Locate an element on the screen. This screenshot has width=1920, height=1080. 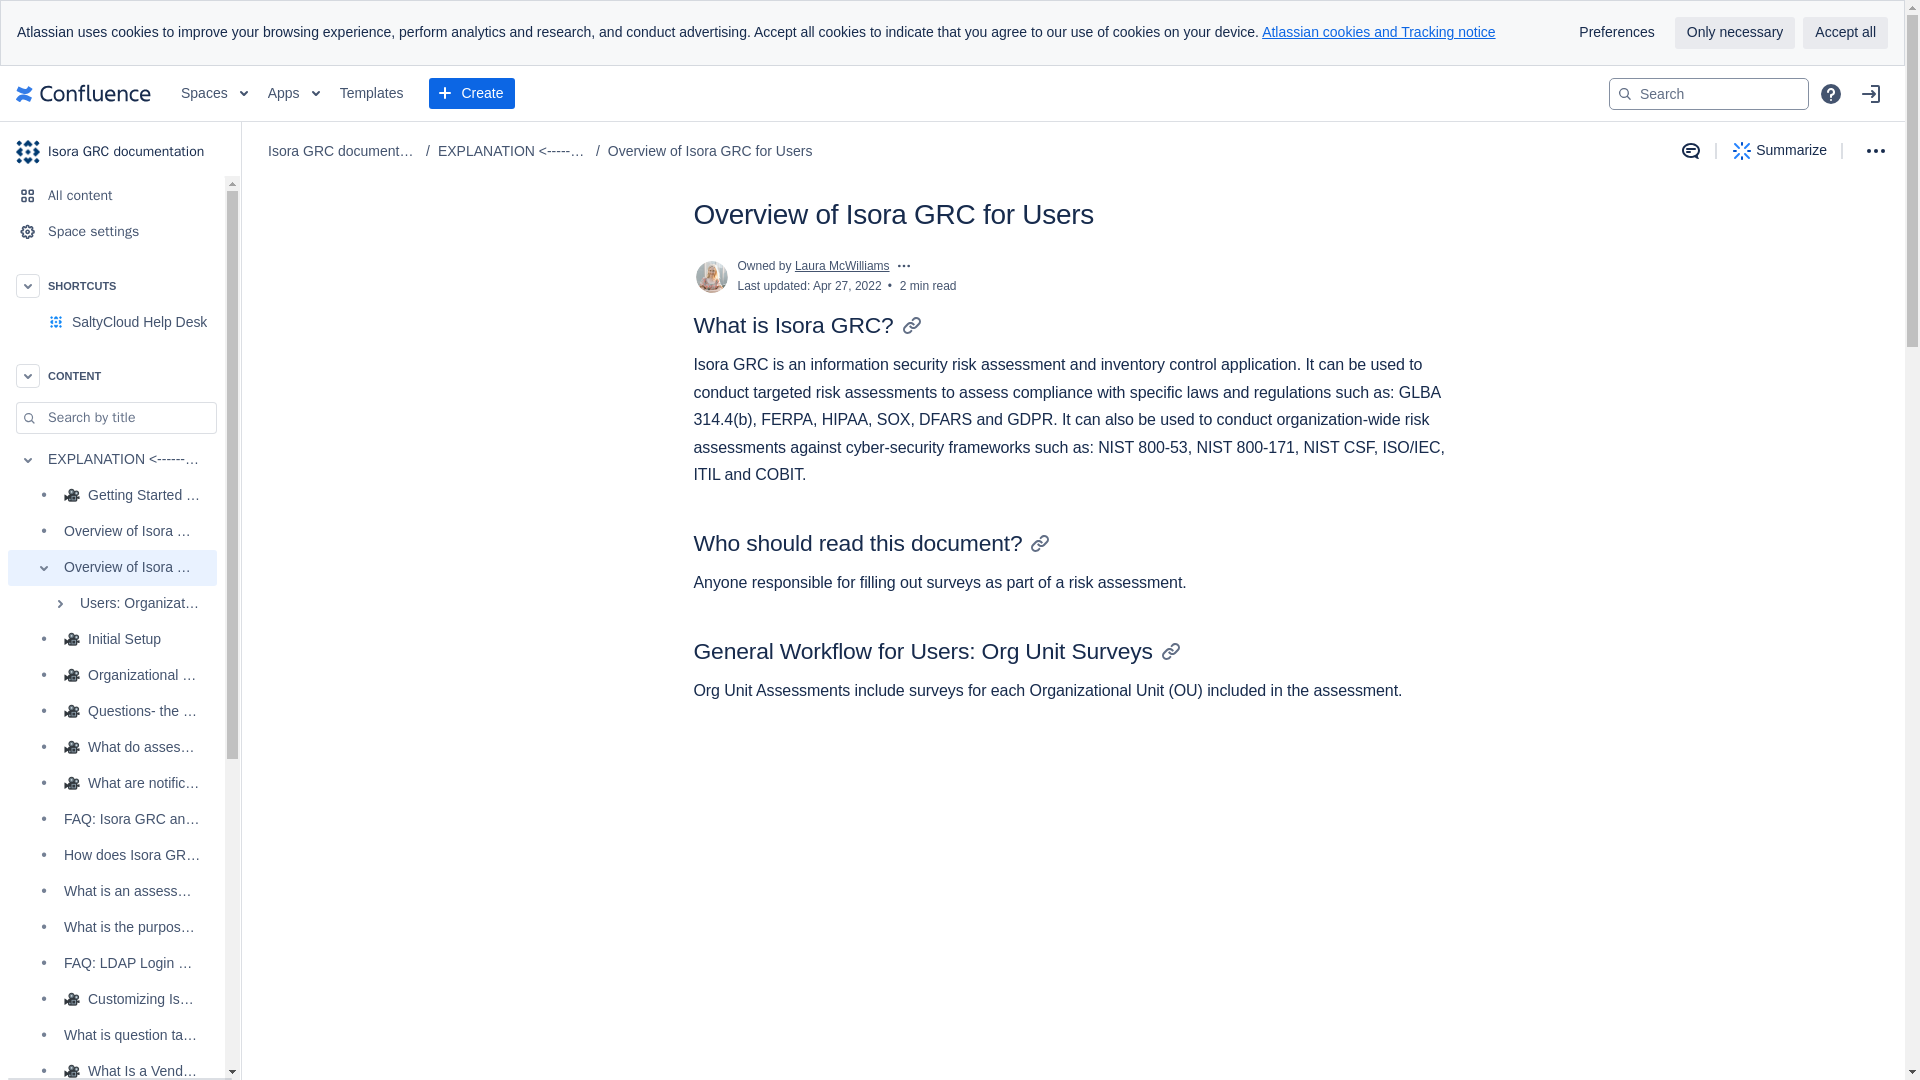
Spaces is located at coordinates (214, 94).